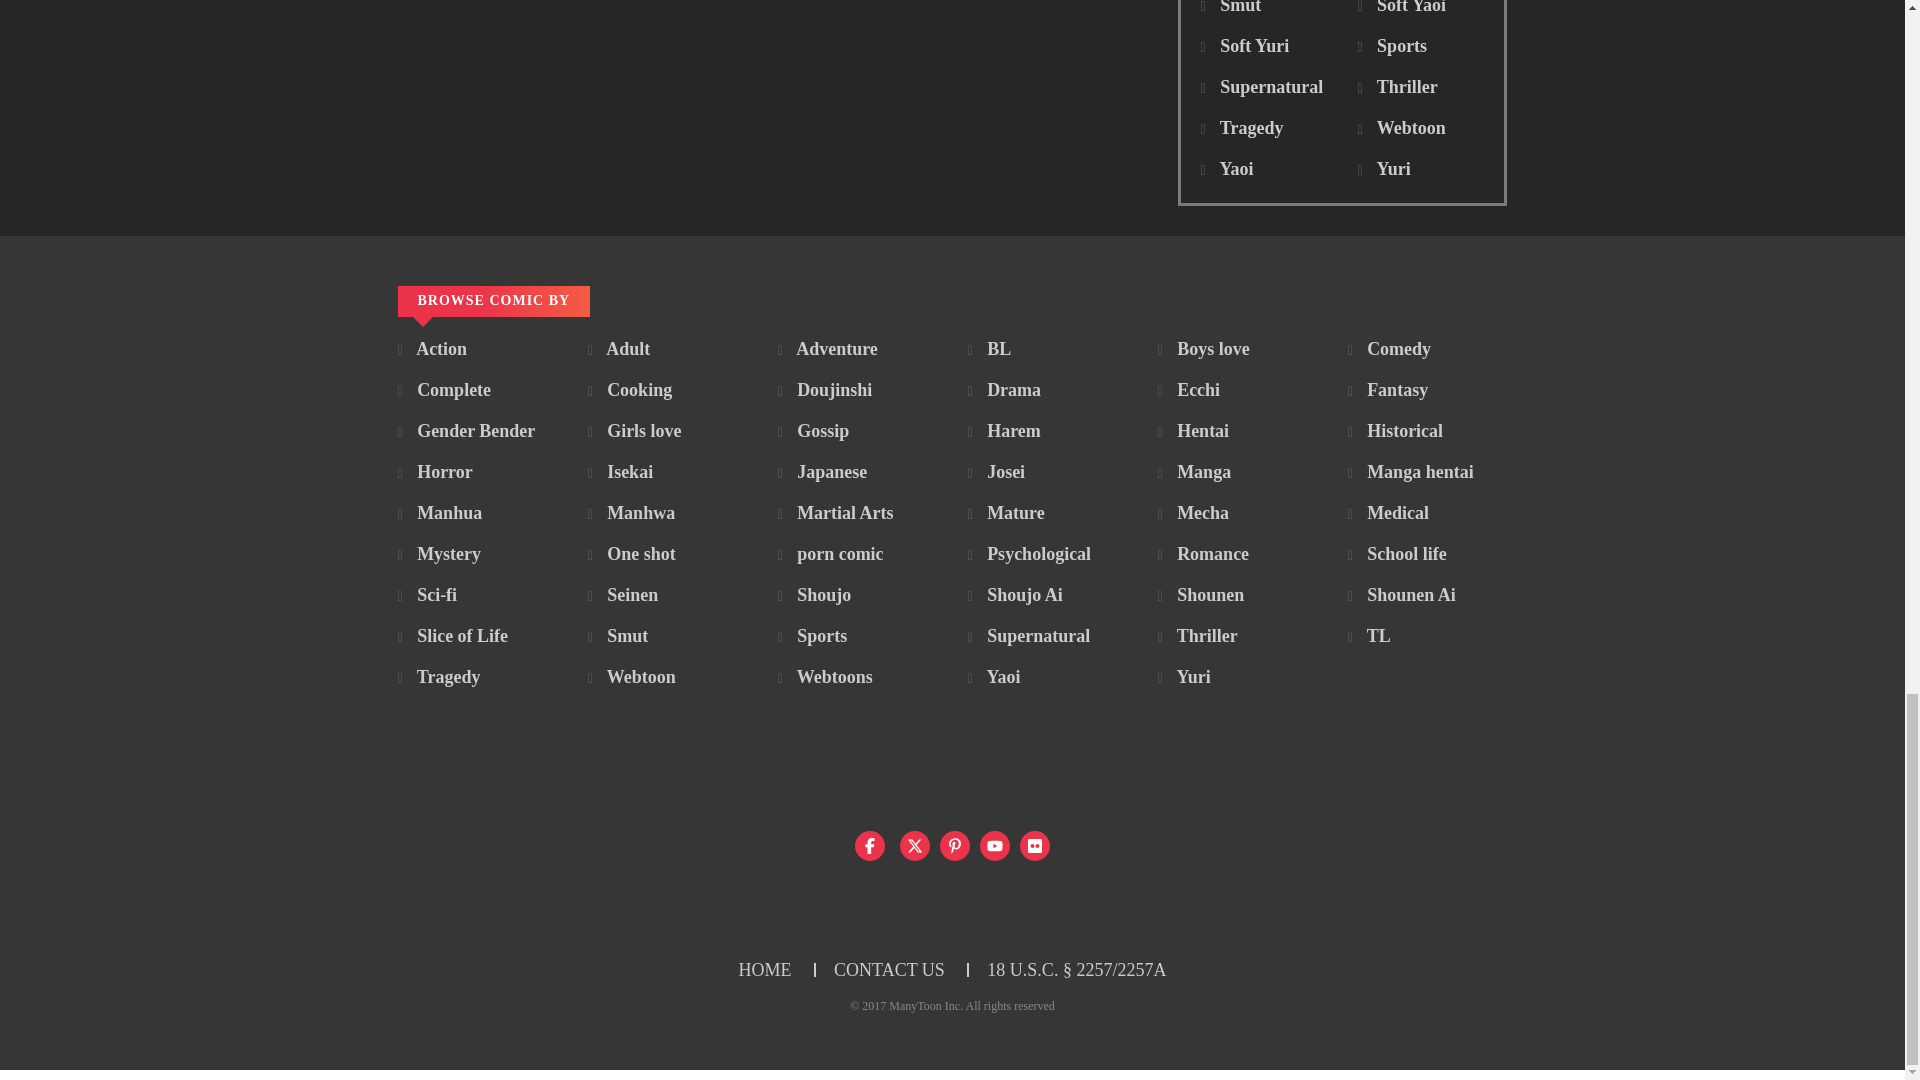  I want to click on Youtube, so click(994, 845).